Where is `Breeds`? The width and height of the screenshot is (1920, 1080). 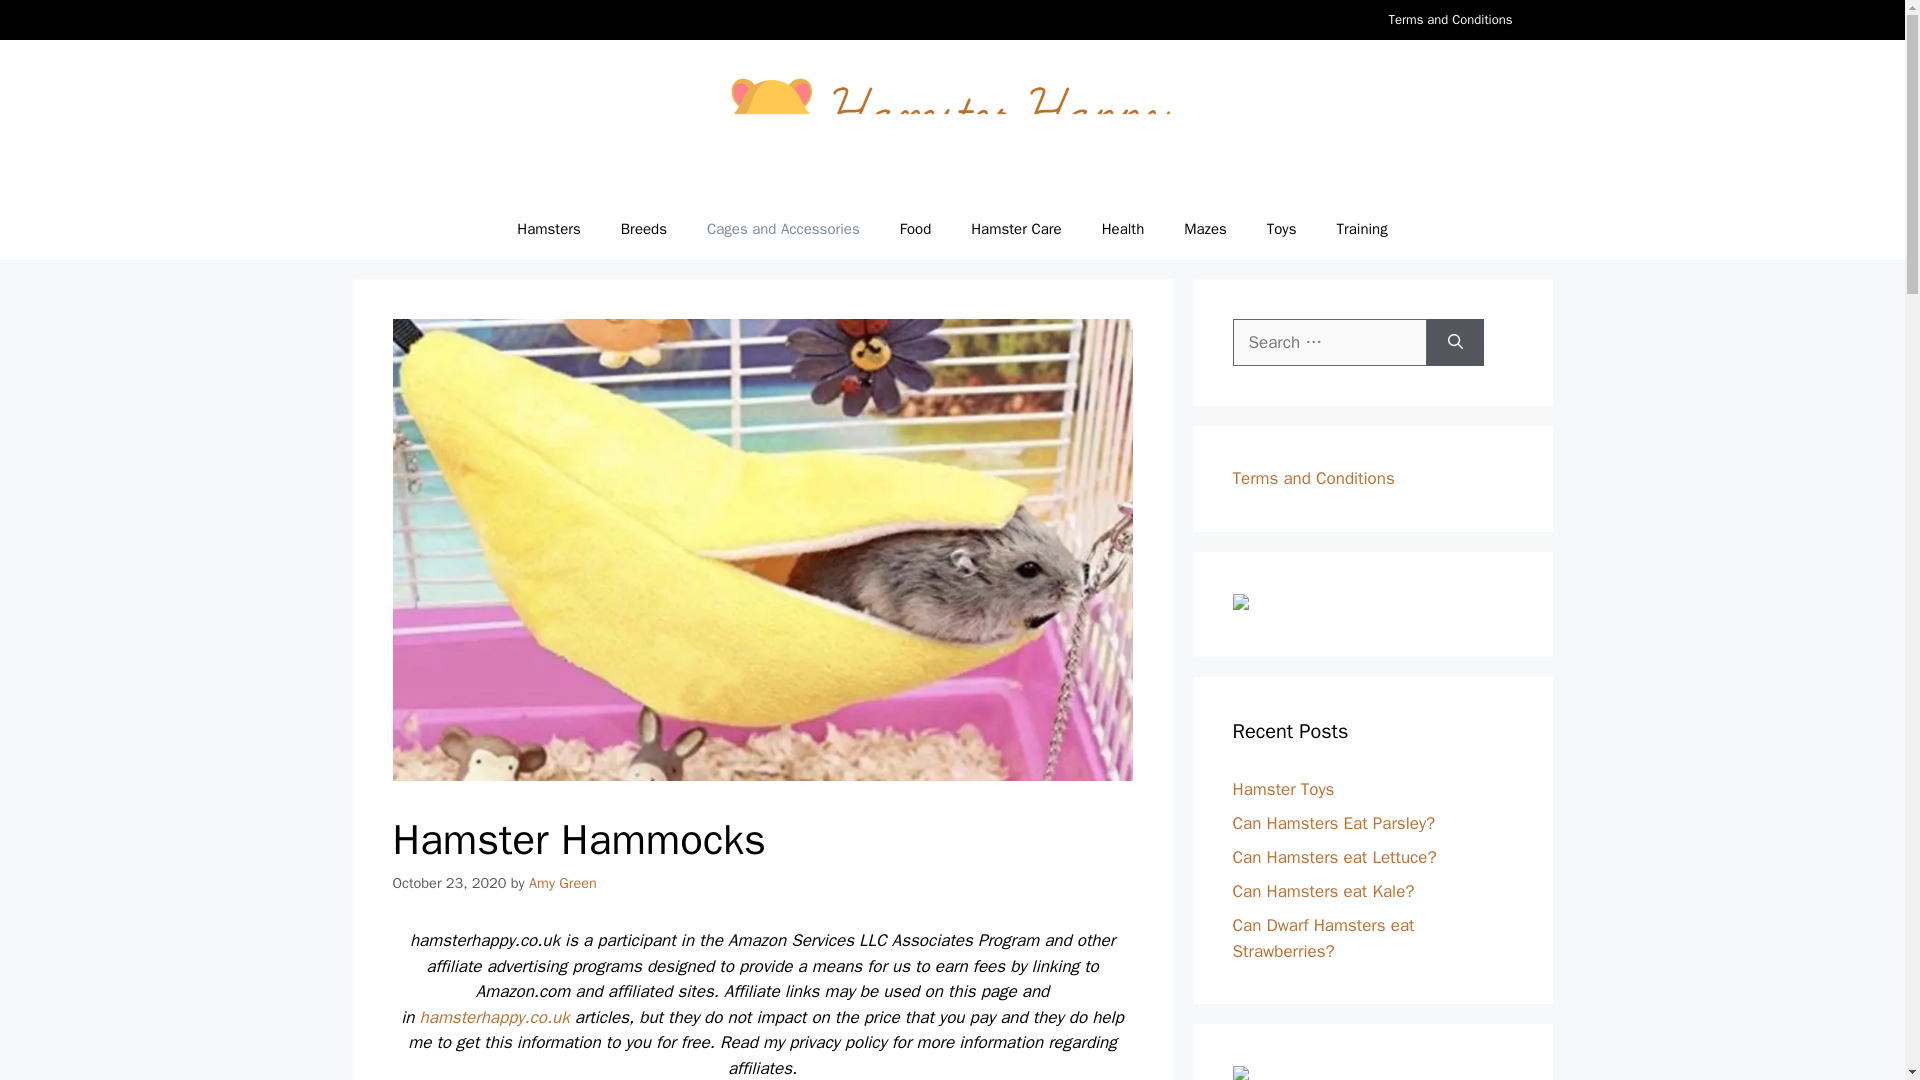 Breeds is located at coordinates (644, 228).